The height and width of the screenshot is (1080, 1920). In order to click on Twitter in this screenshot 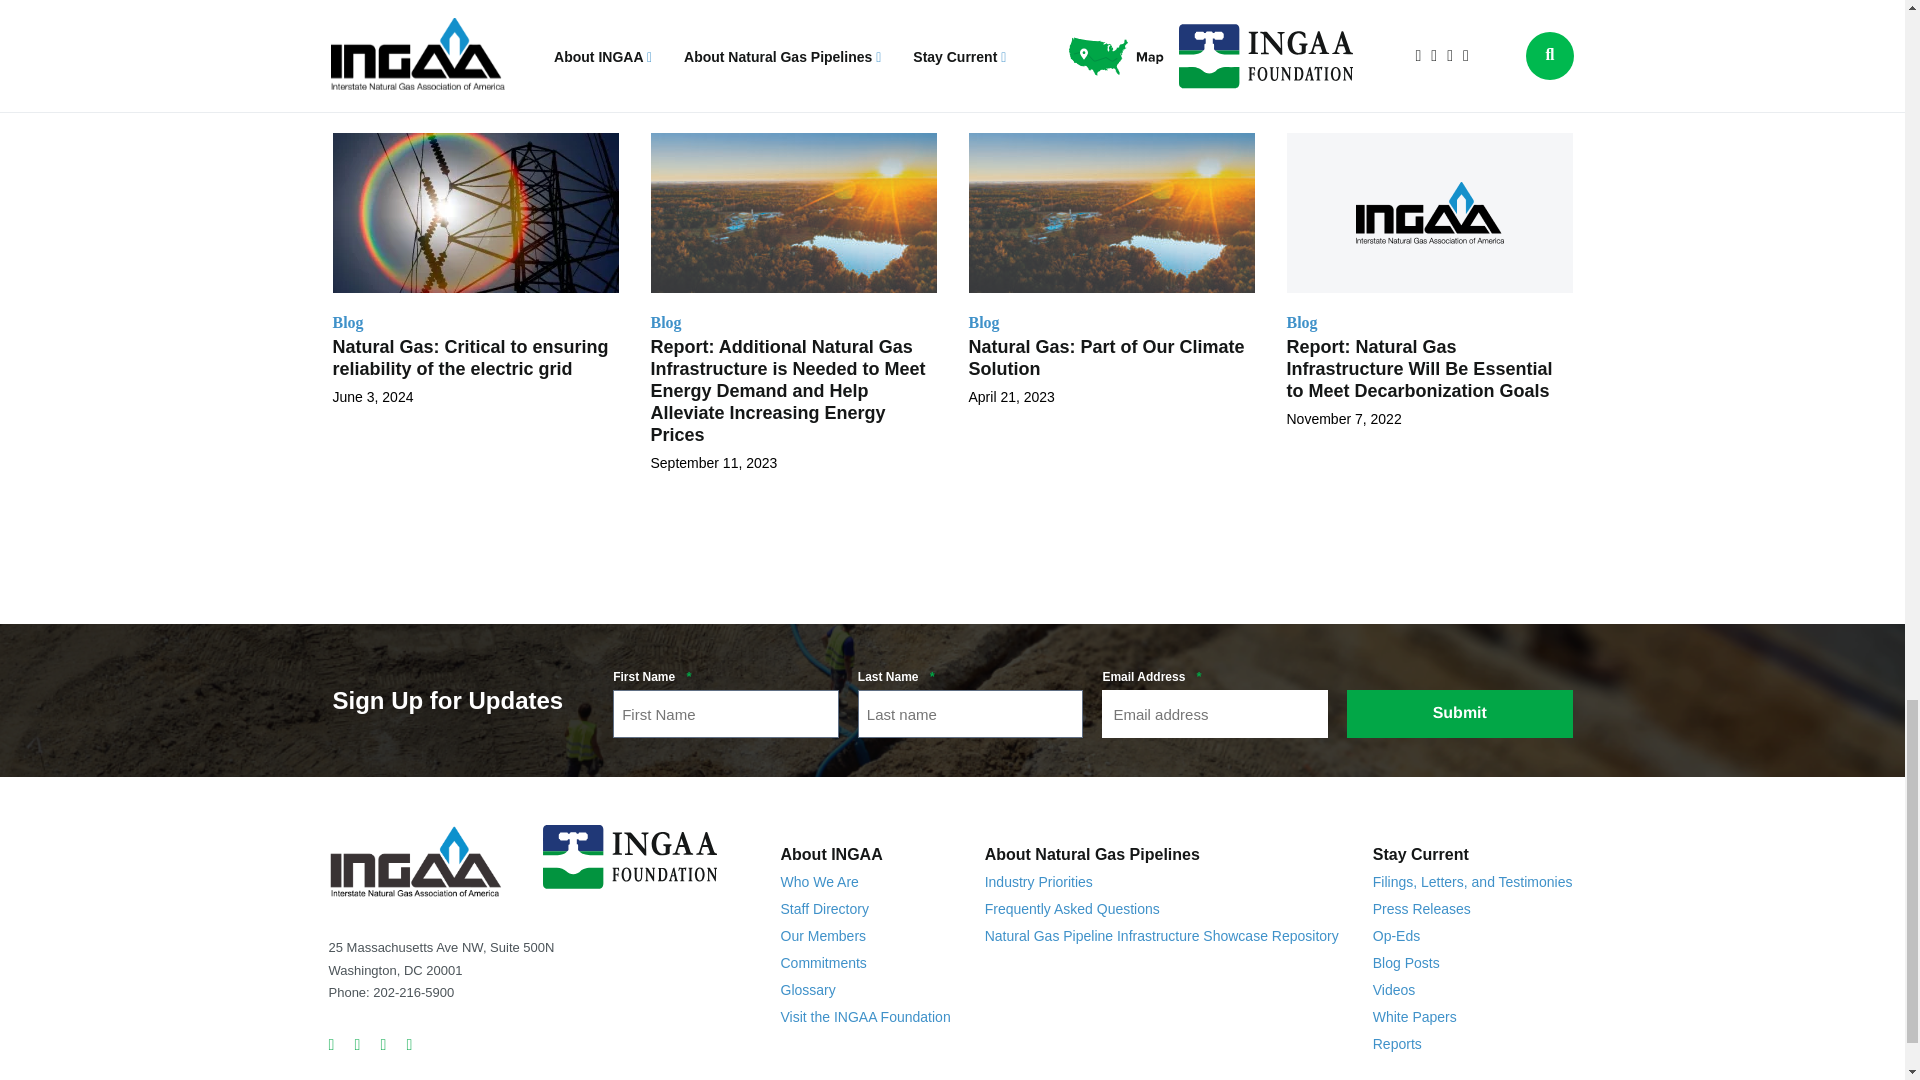, I will do `click(336, 1044)`.